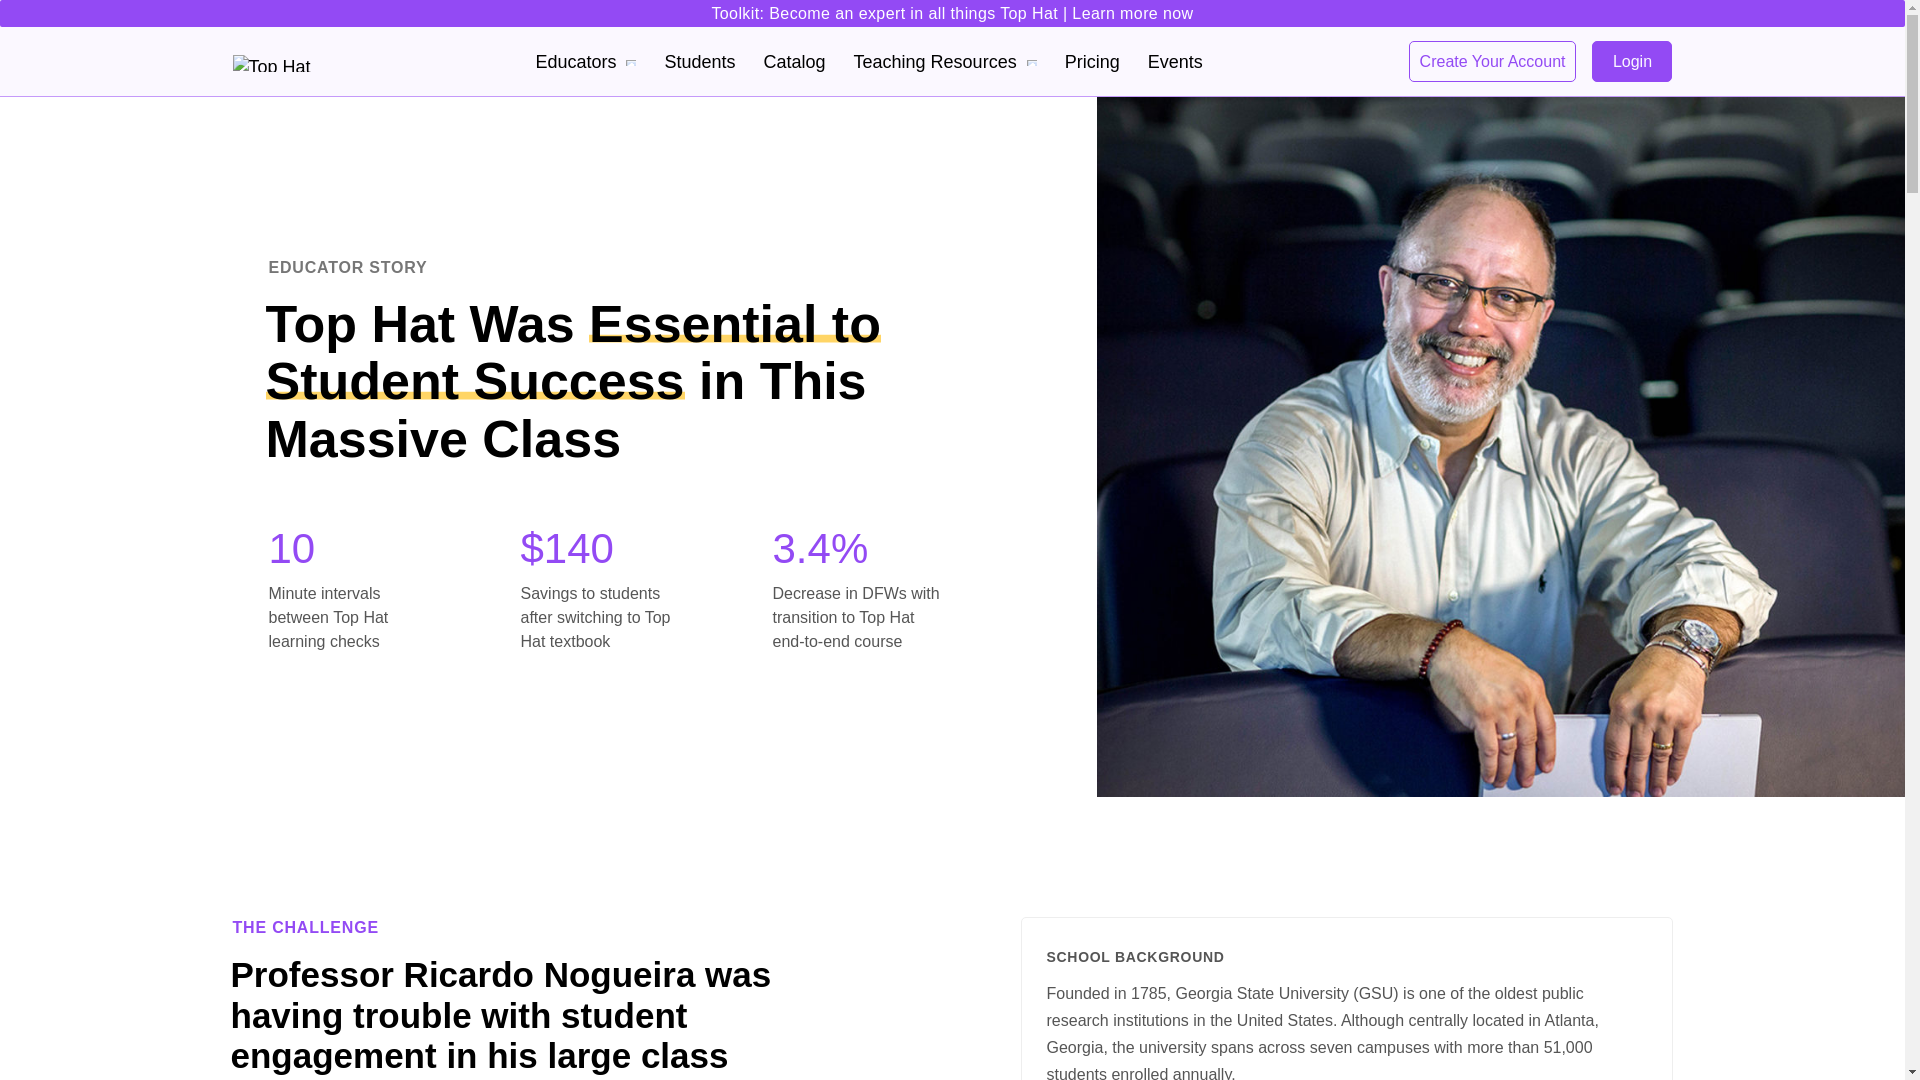 Image resolution: width=1920 pixels, height=1080 pixels. What do you see at coordinates (1092, 62) in the screenshot?
I see `Pricing` at bounding box center [1092, 62].